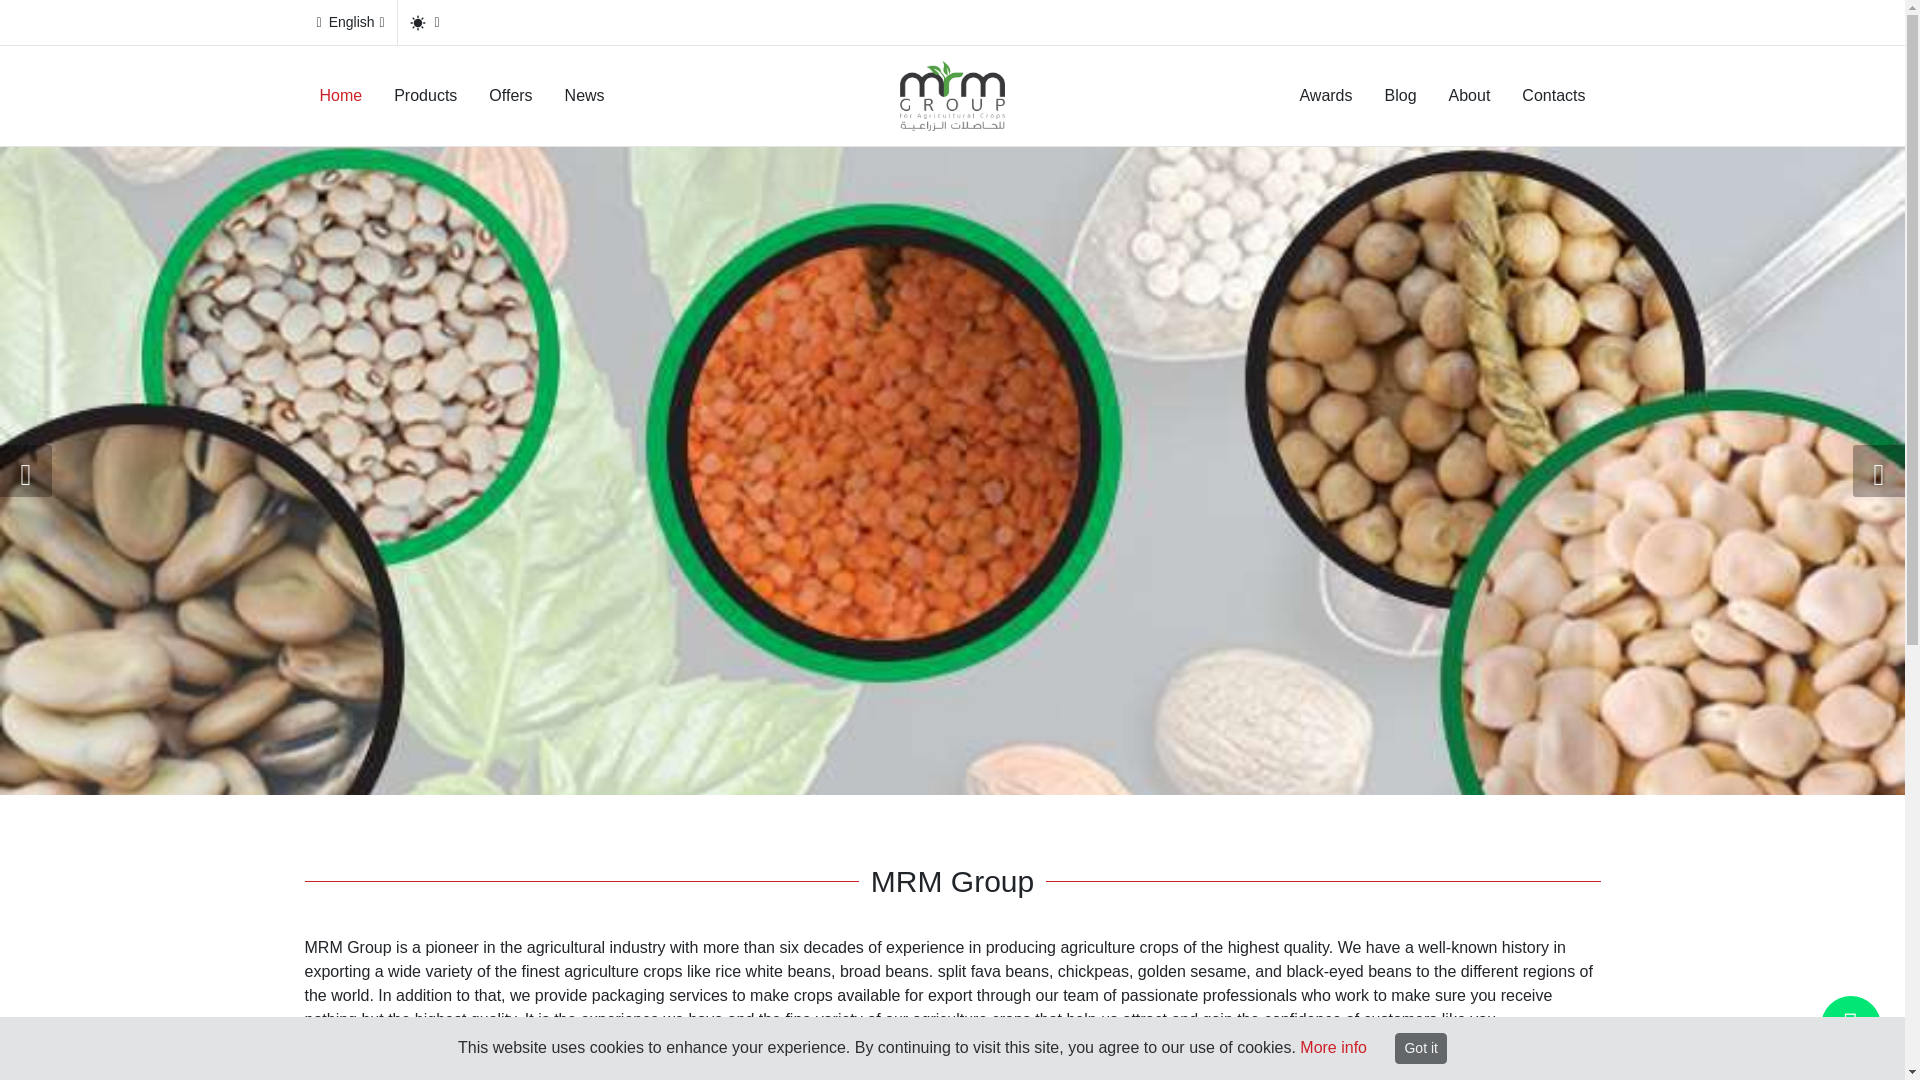  Describe the element at coordinates (1553, 96) in the screenshot. I see `Contacts` at that location.